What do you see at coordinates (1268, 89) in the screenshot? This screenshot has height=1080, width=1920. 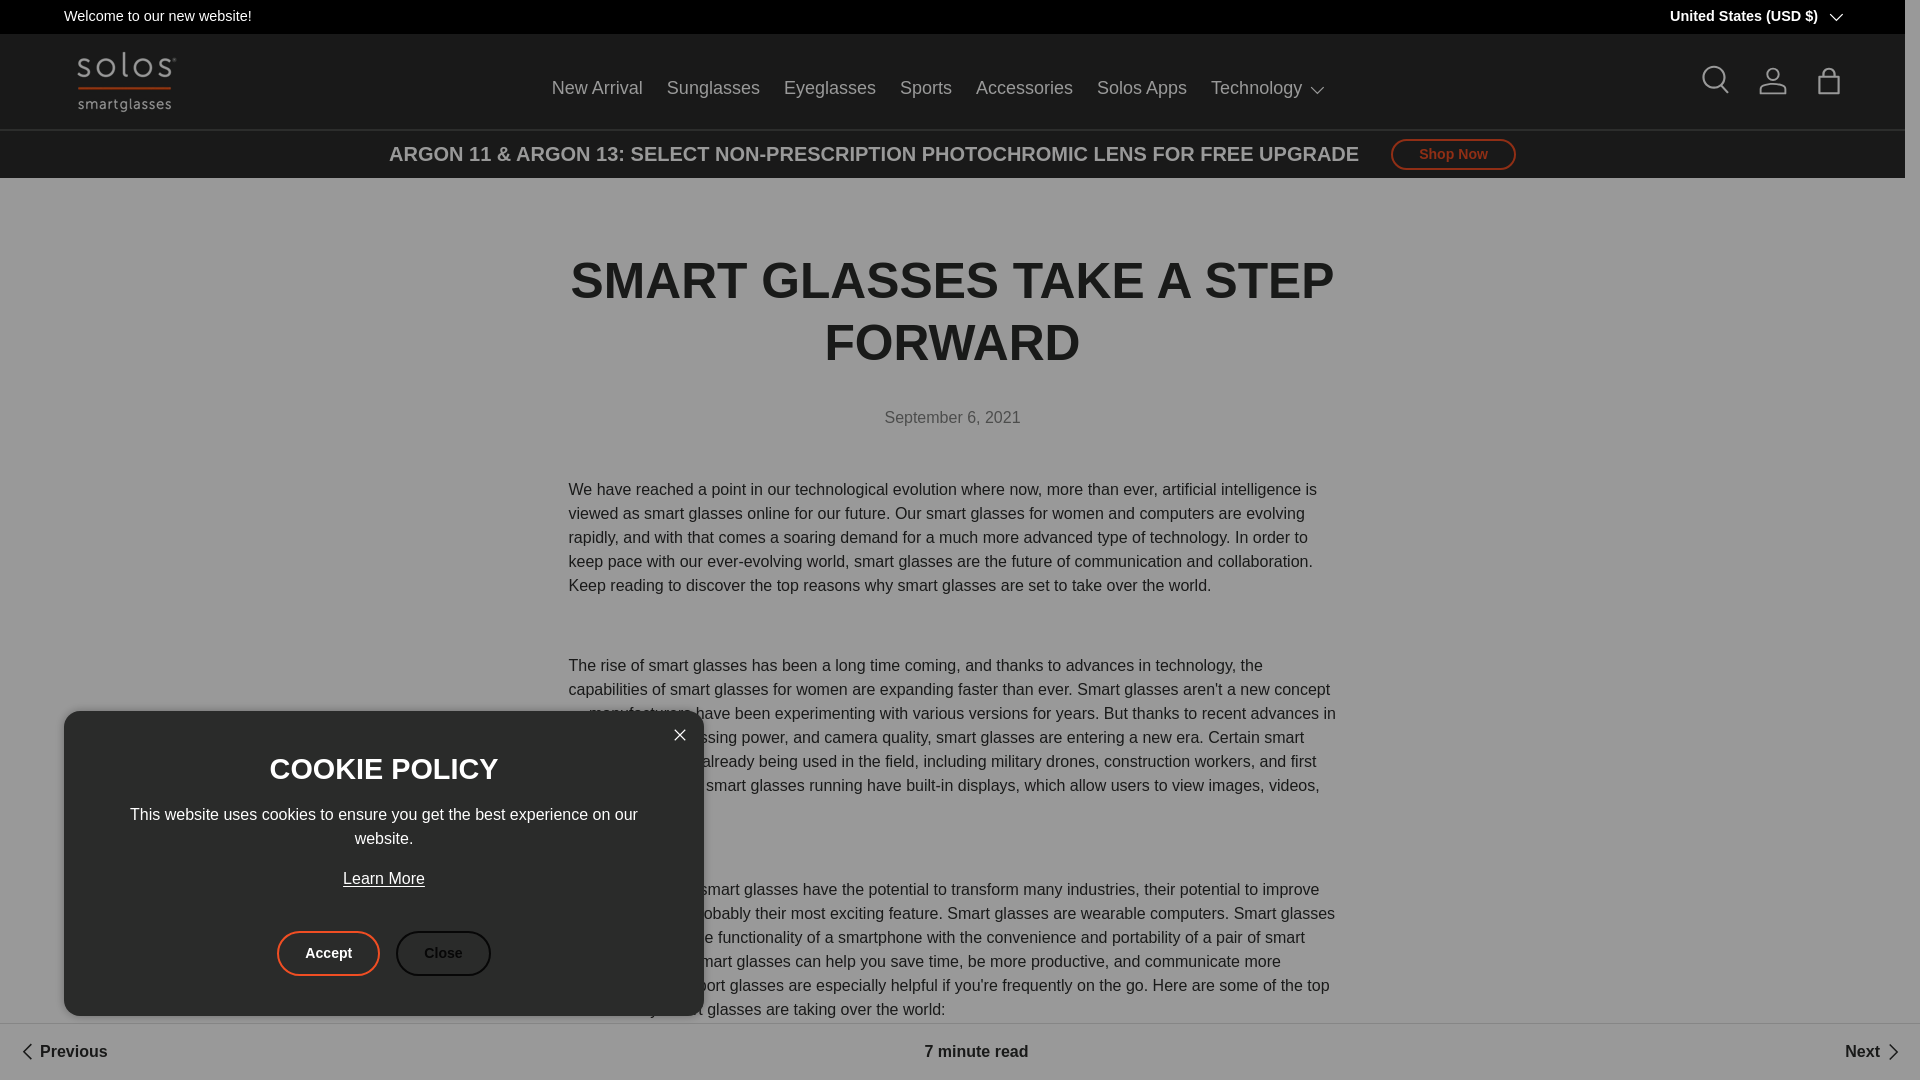 I see `Technology` at bounding box center [1268, 89].